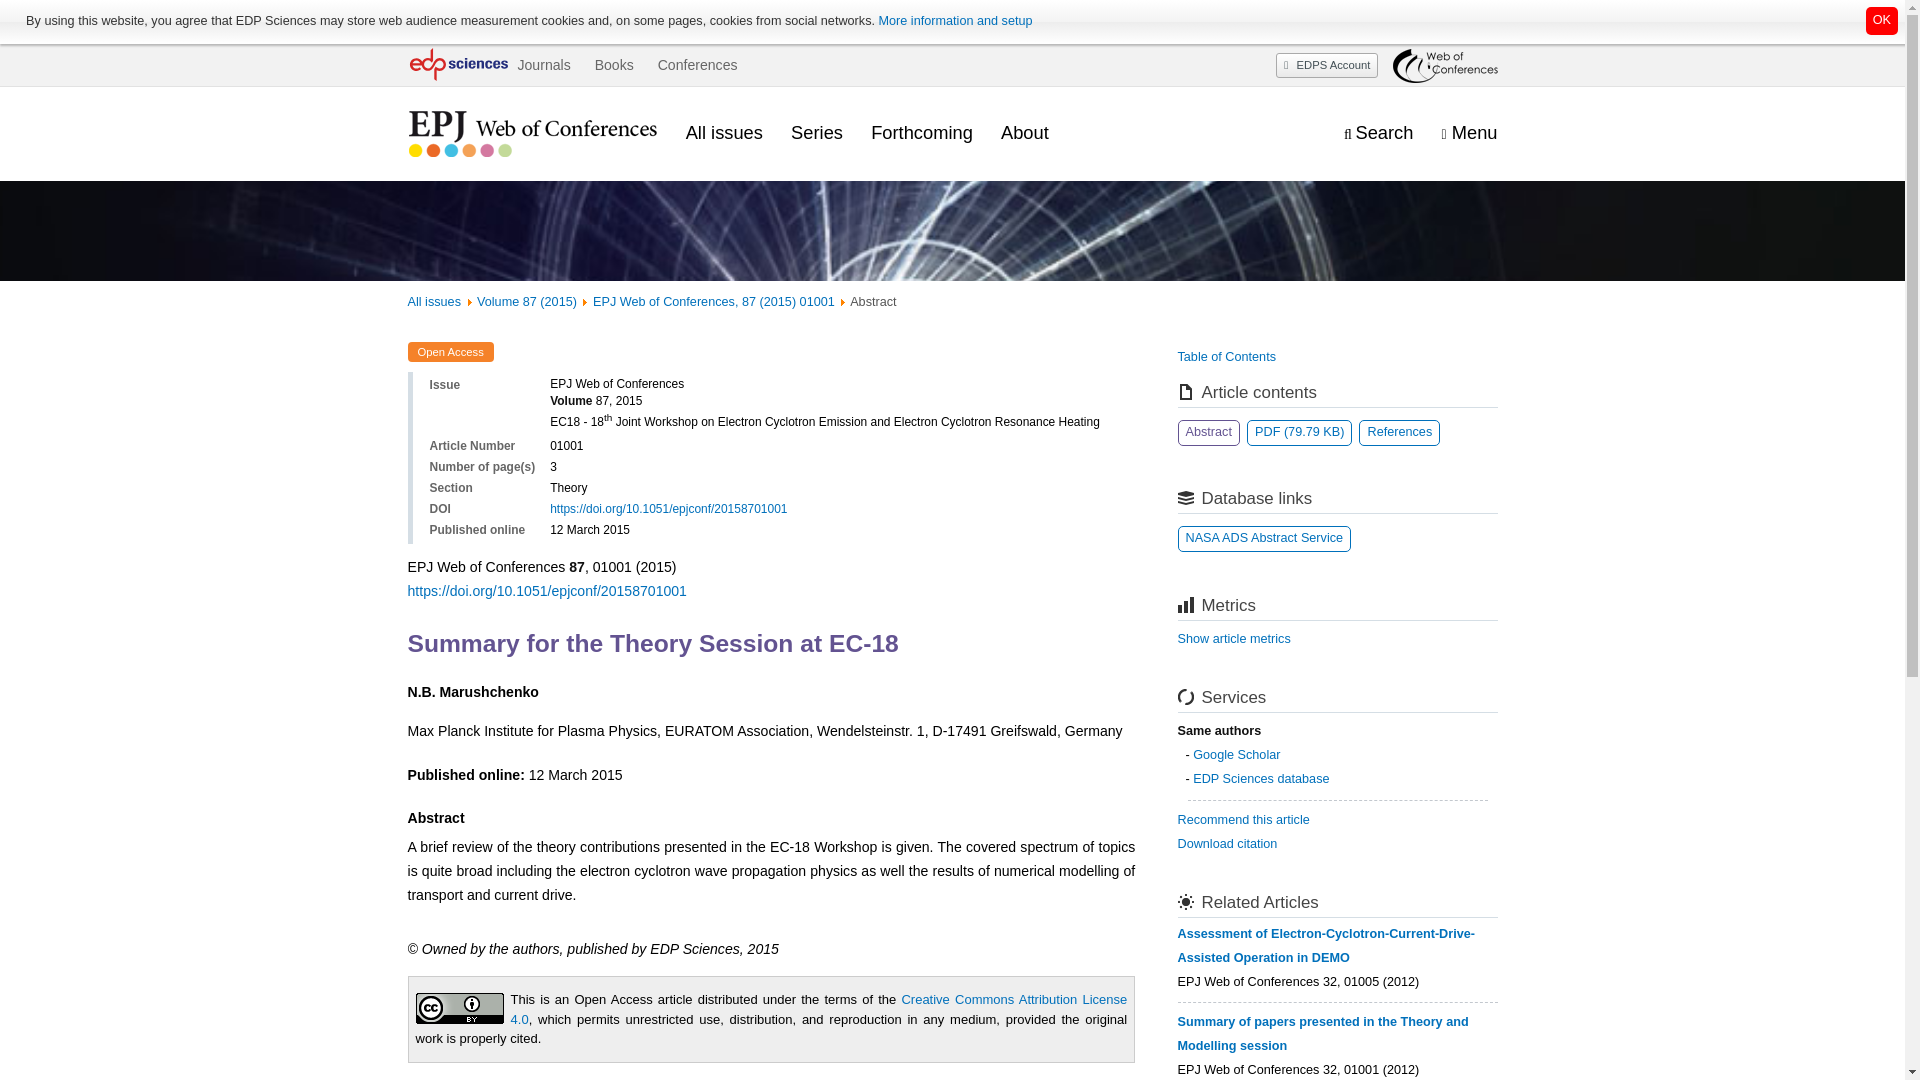 The height and width of the screenshot is (1080, 1920). I want to click on OK, so click(1882, 20).